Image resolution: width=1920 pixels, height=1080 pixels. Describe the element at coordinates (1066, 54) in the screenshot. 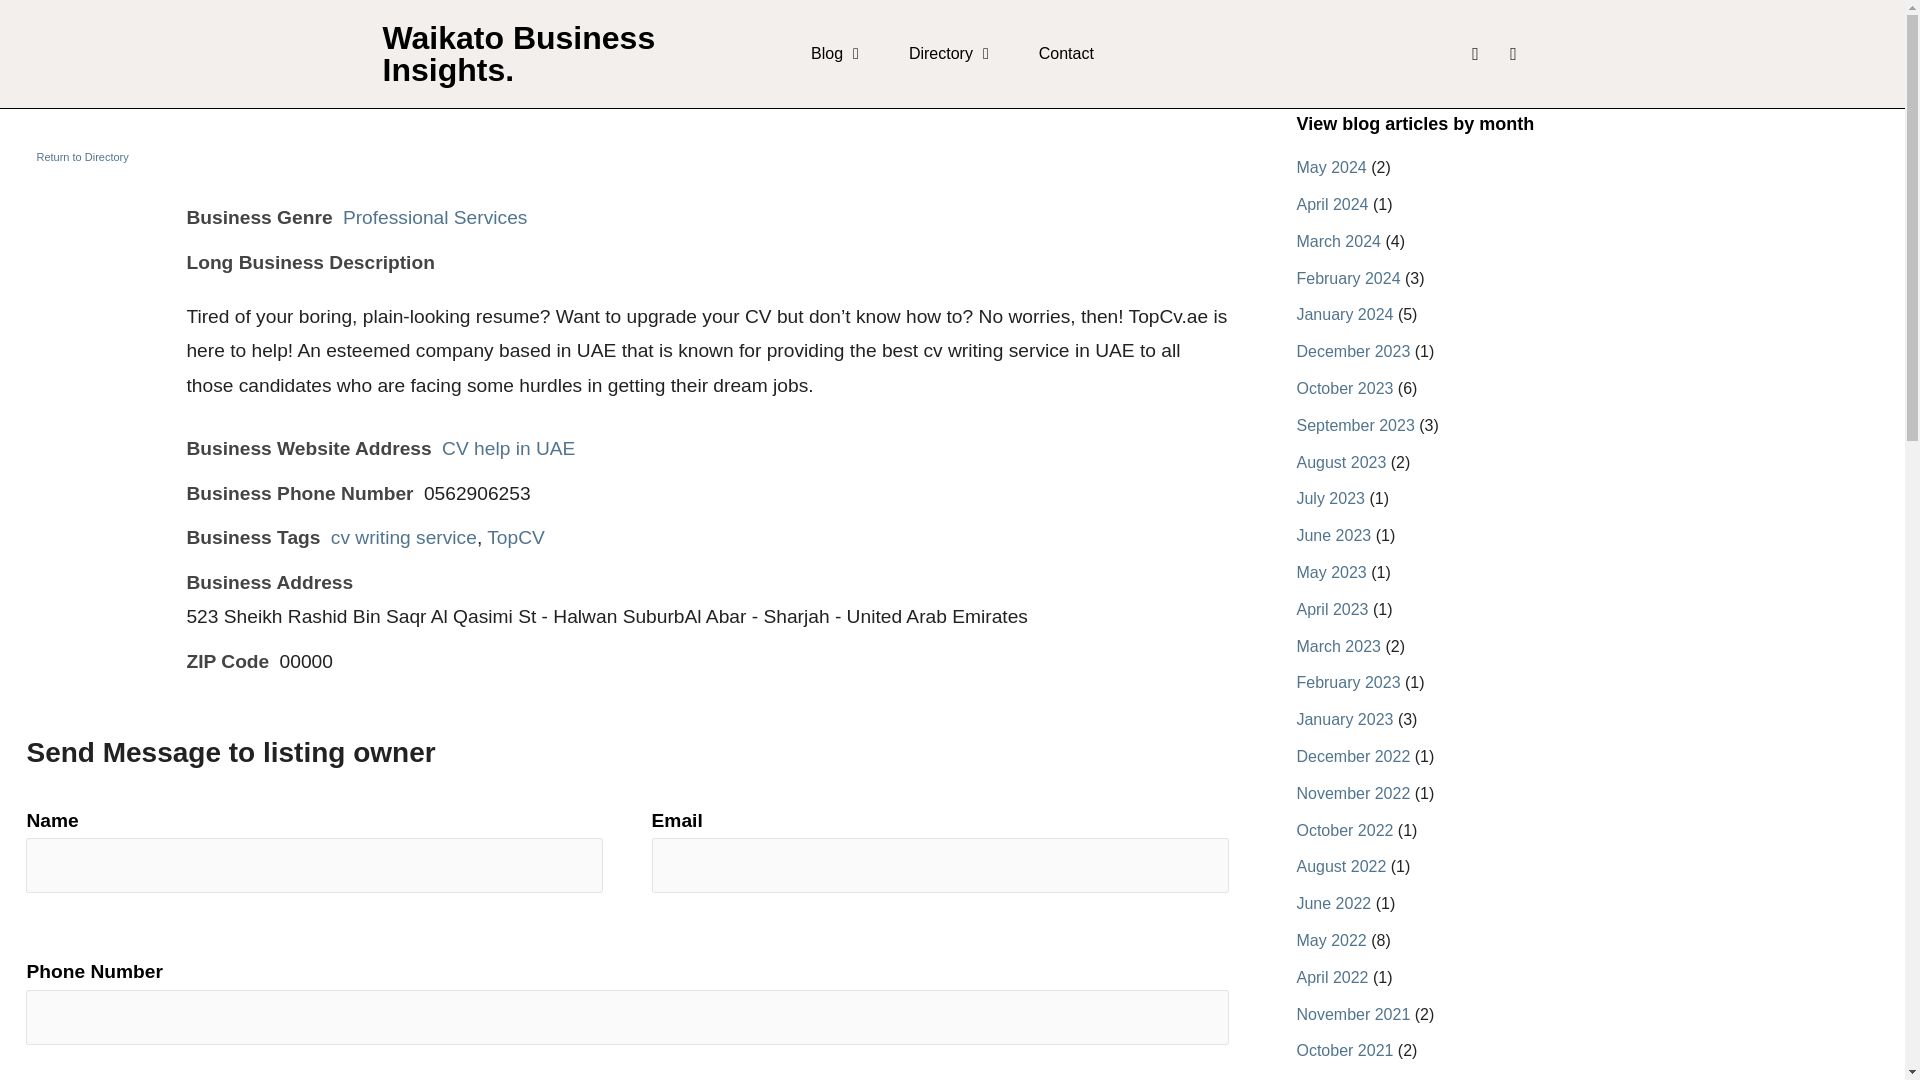

I see `Contact` at that location.